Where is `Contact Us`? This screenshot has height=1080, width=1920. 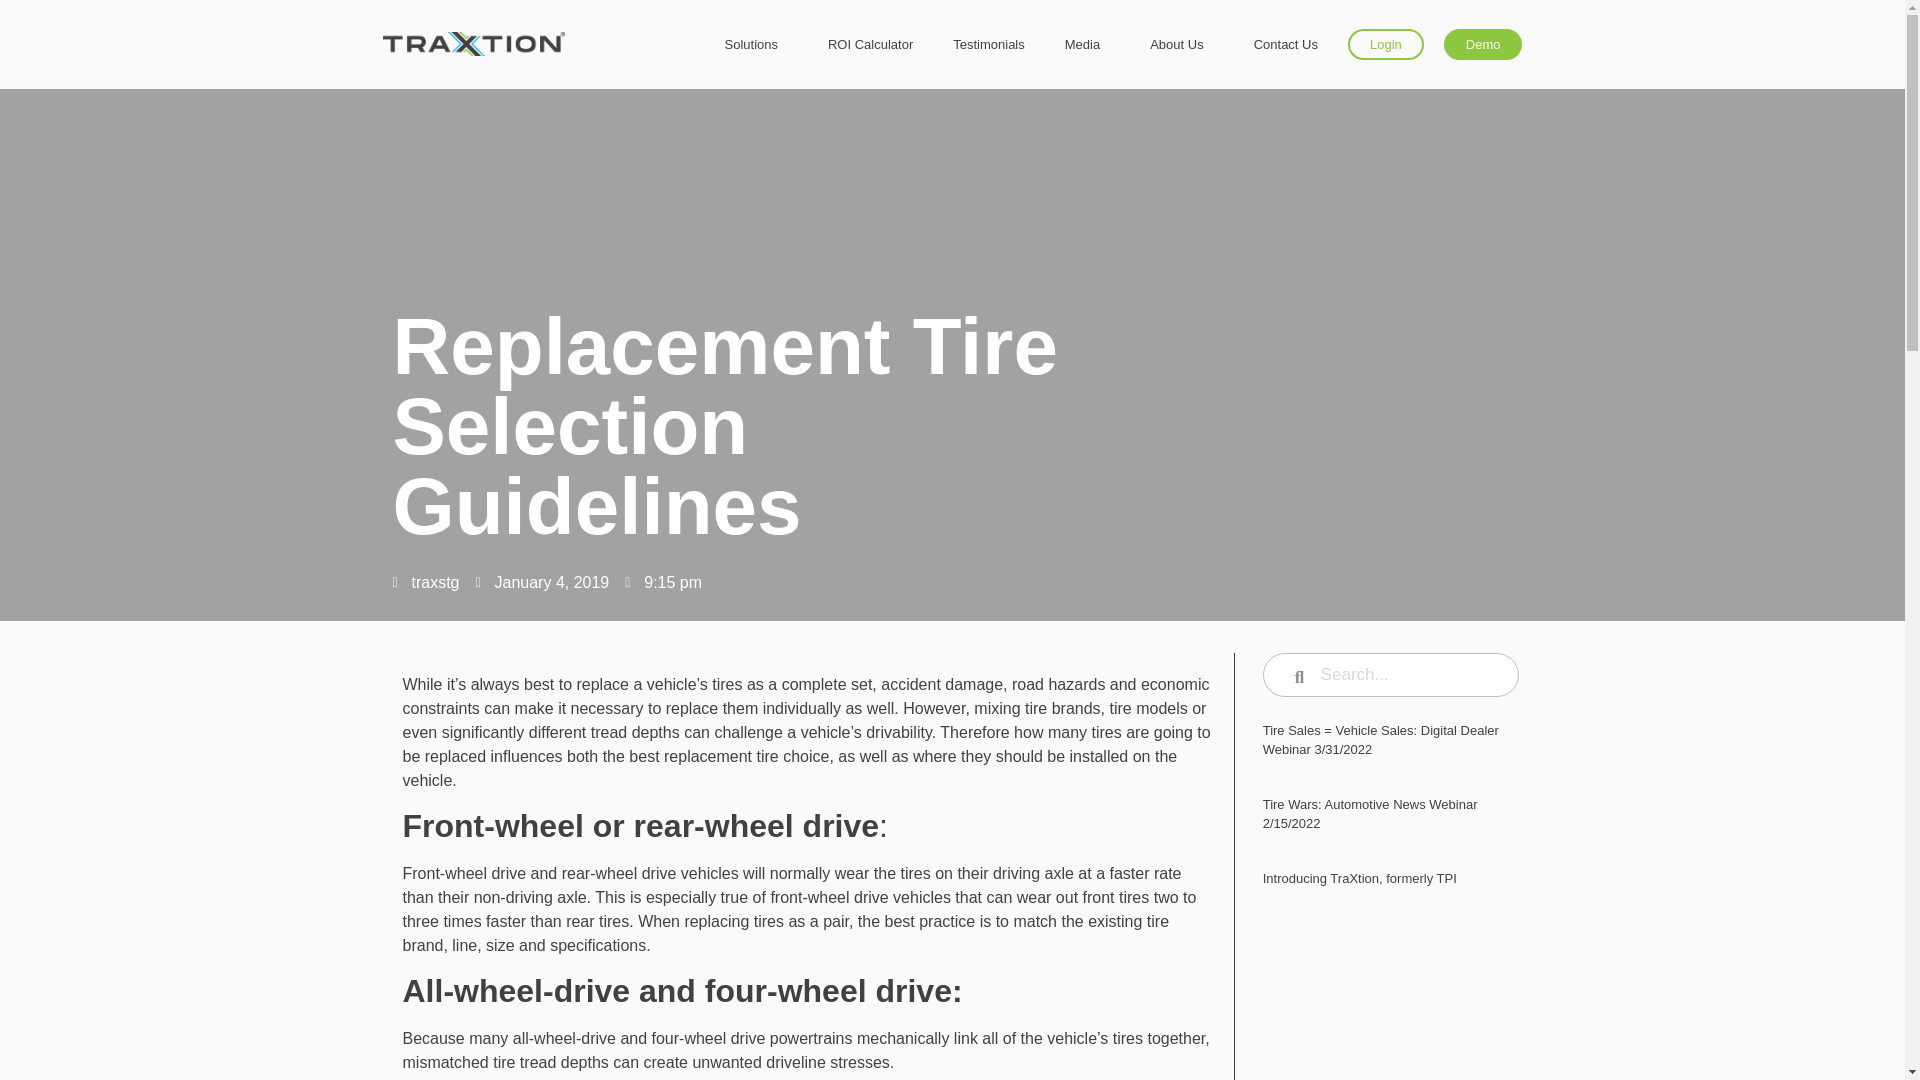 Contact Us is located at coordinates (1290, 21).